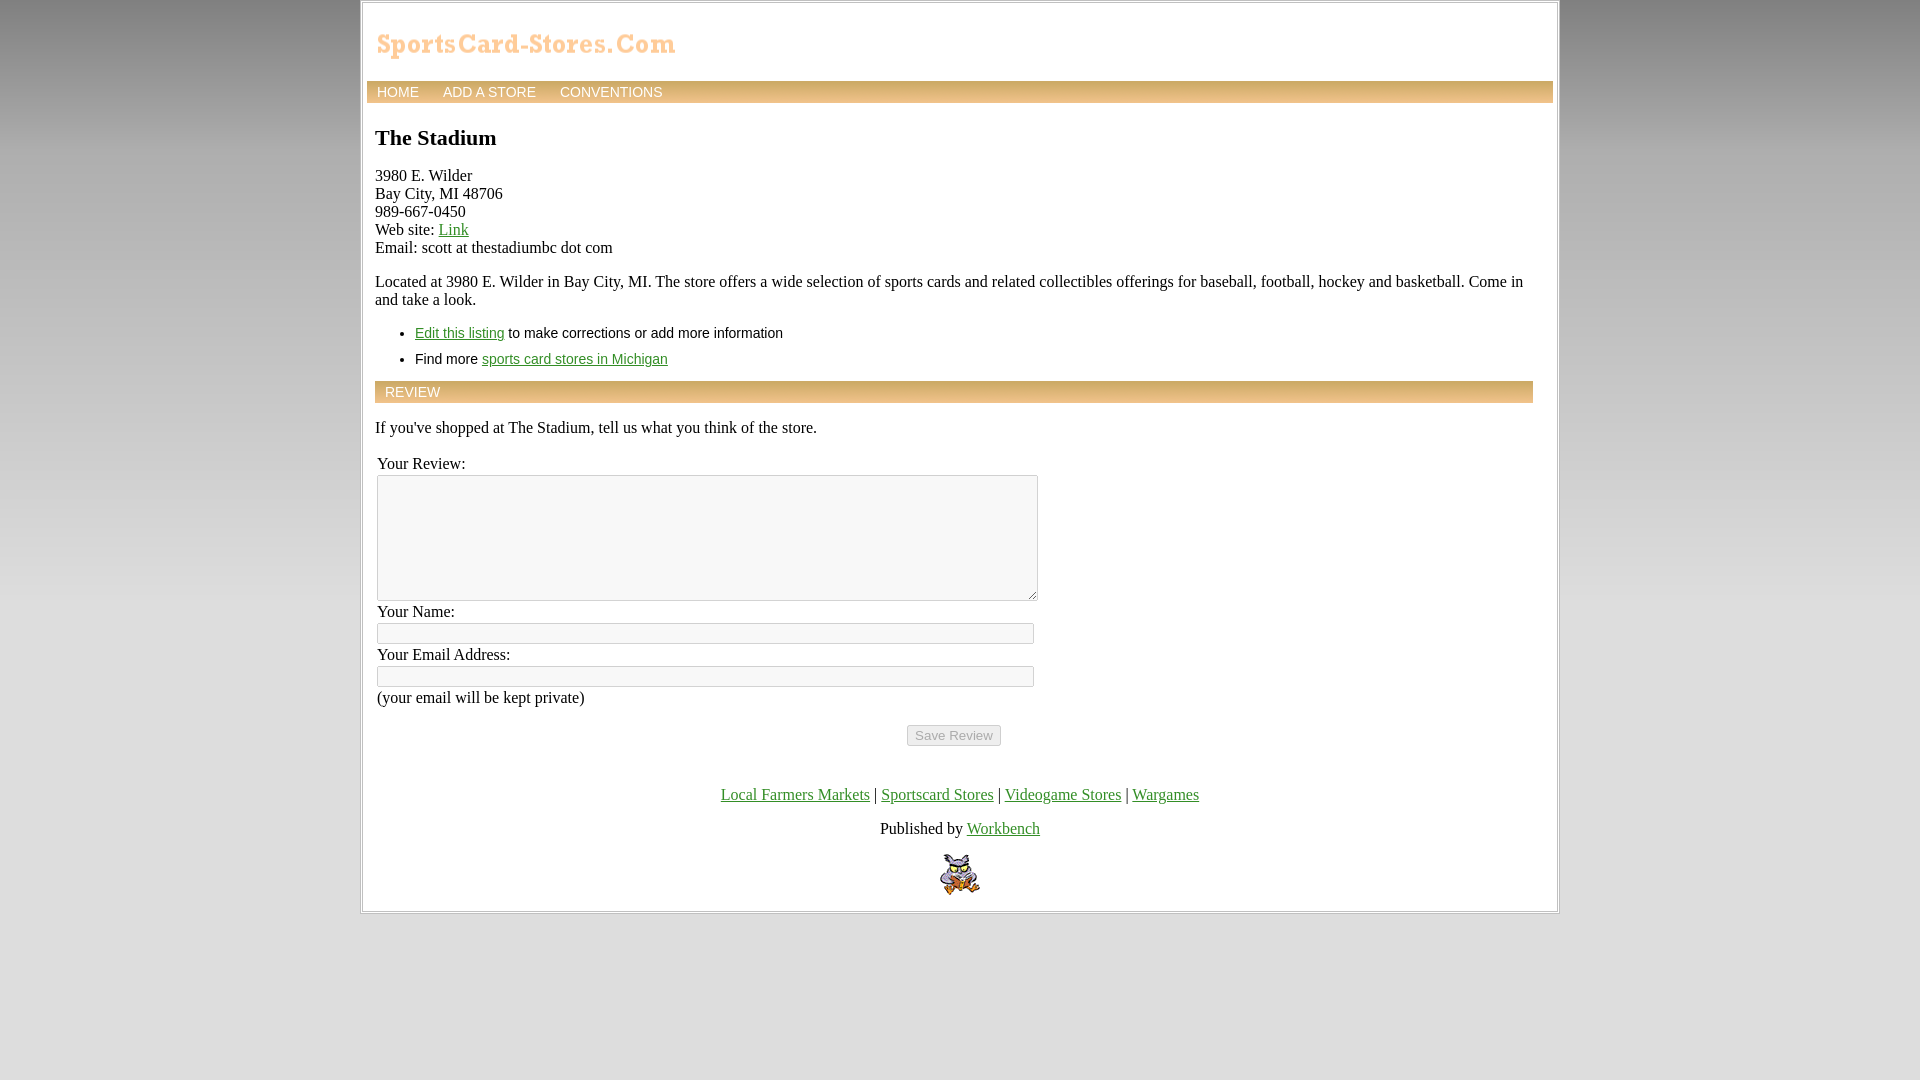  I want to click on Sportscard Stores, so click(936, 794).